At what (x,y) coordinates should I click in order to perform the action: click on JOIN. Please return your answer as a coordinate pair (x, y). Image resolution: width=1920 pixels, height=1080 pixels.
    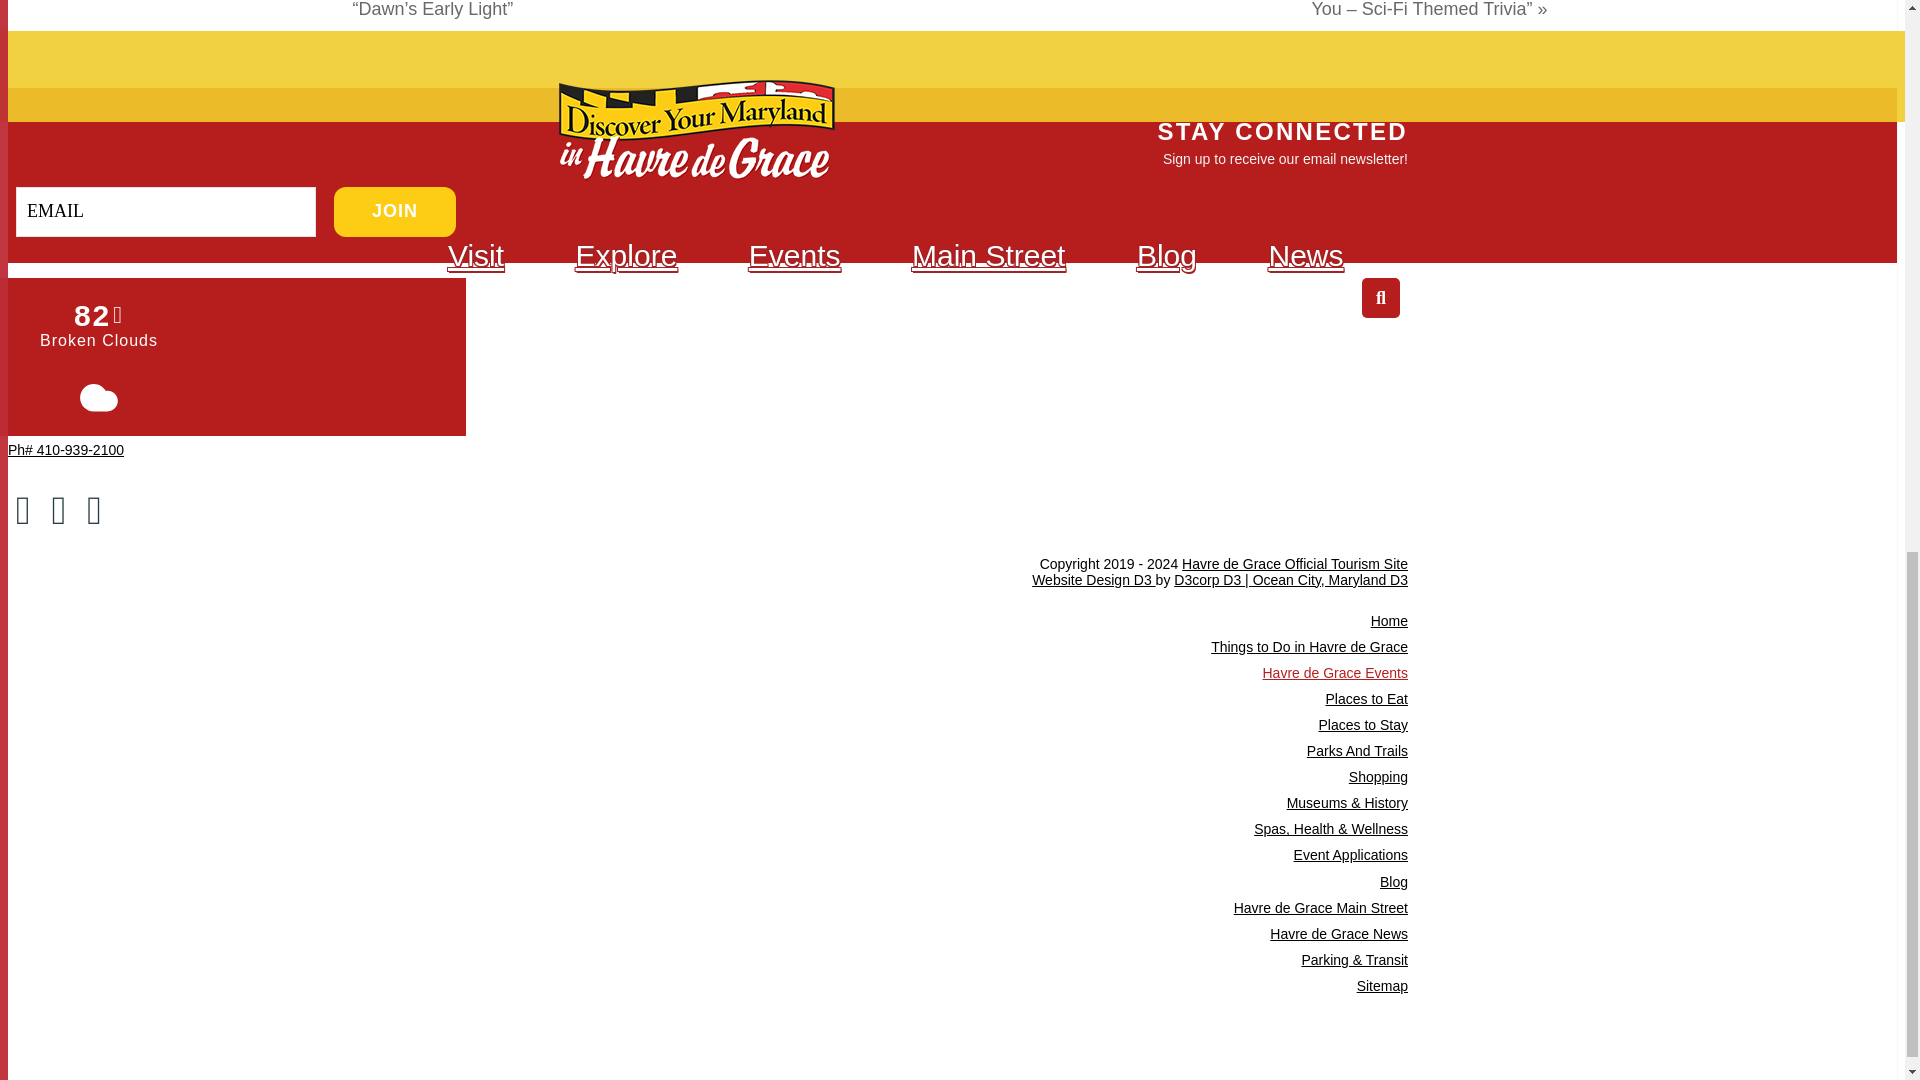
    Looking at the image, I should click on (395, 211).